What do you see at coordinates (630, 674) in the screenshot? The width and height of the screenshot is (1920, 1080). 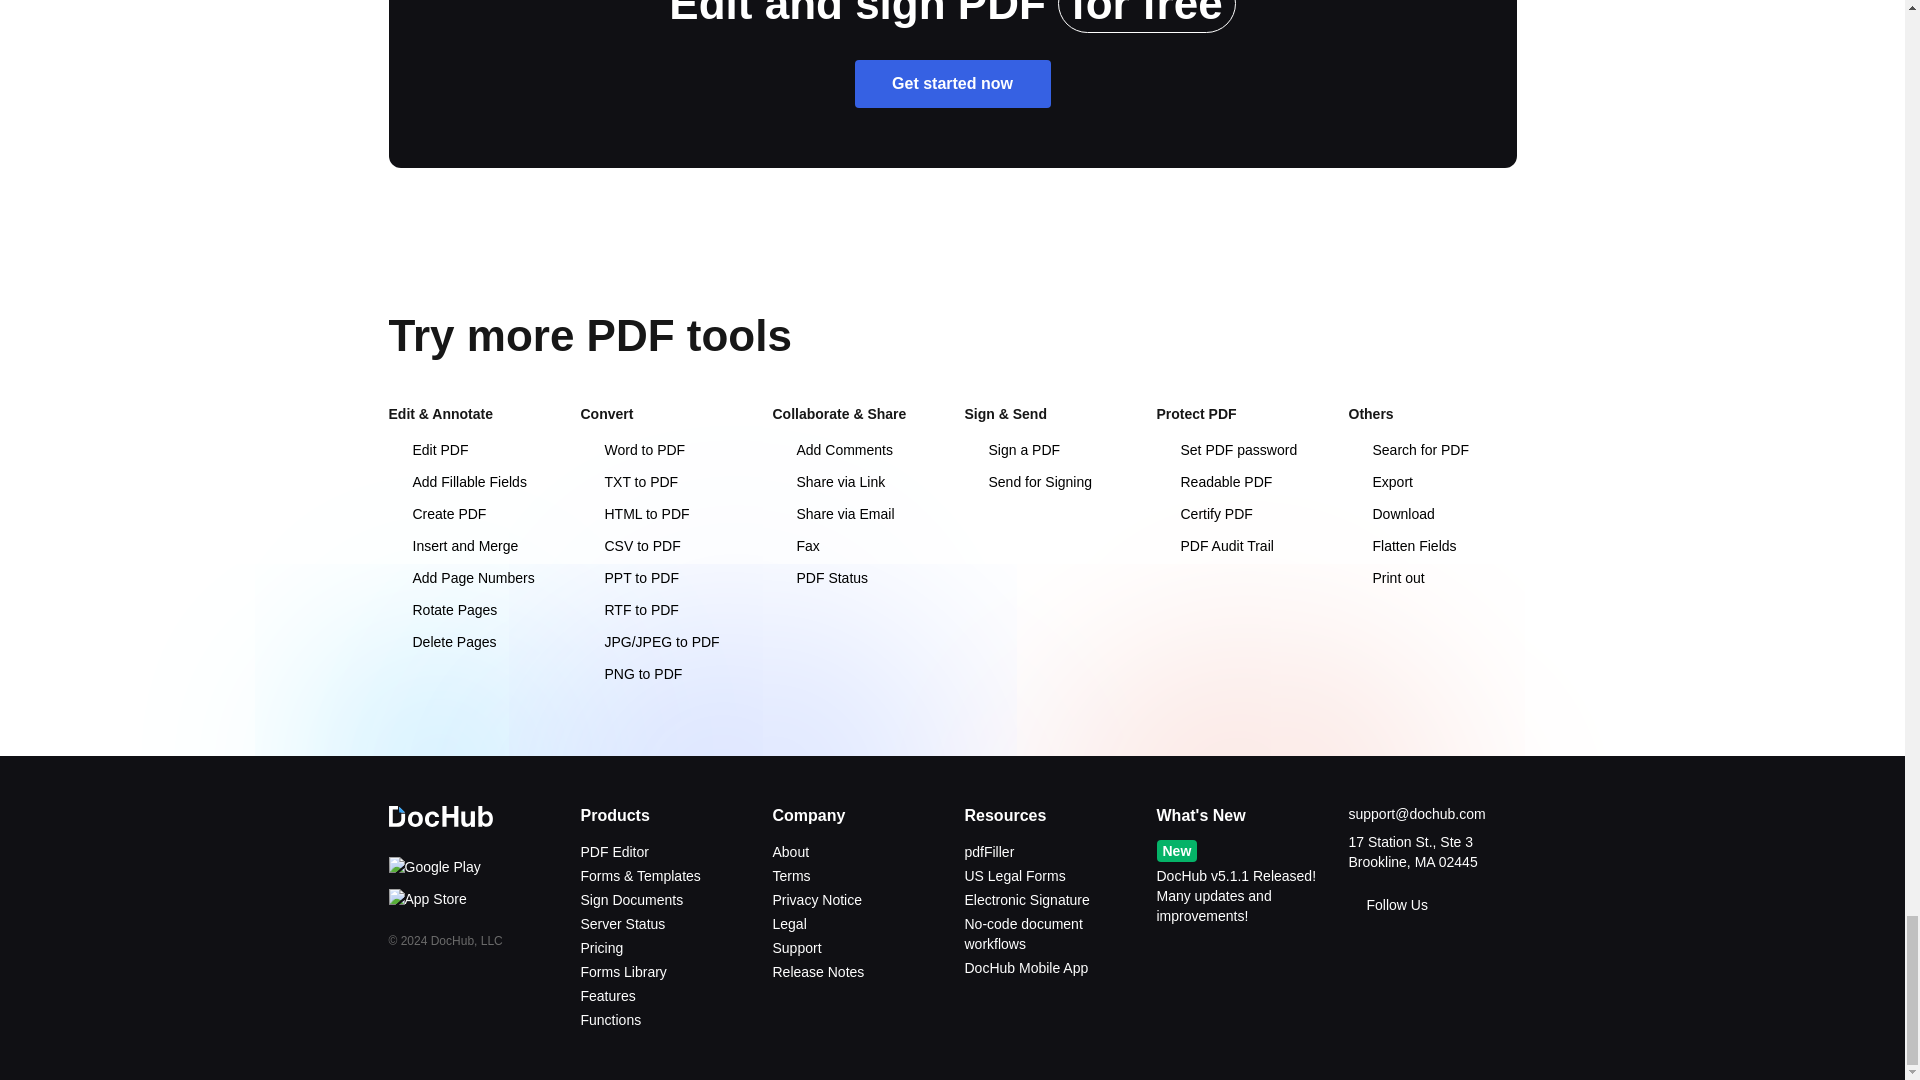 I see `PNG to PDF` at bounding box center [630, 674].